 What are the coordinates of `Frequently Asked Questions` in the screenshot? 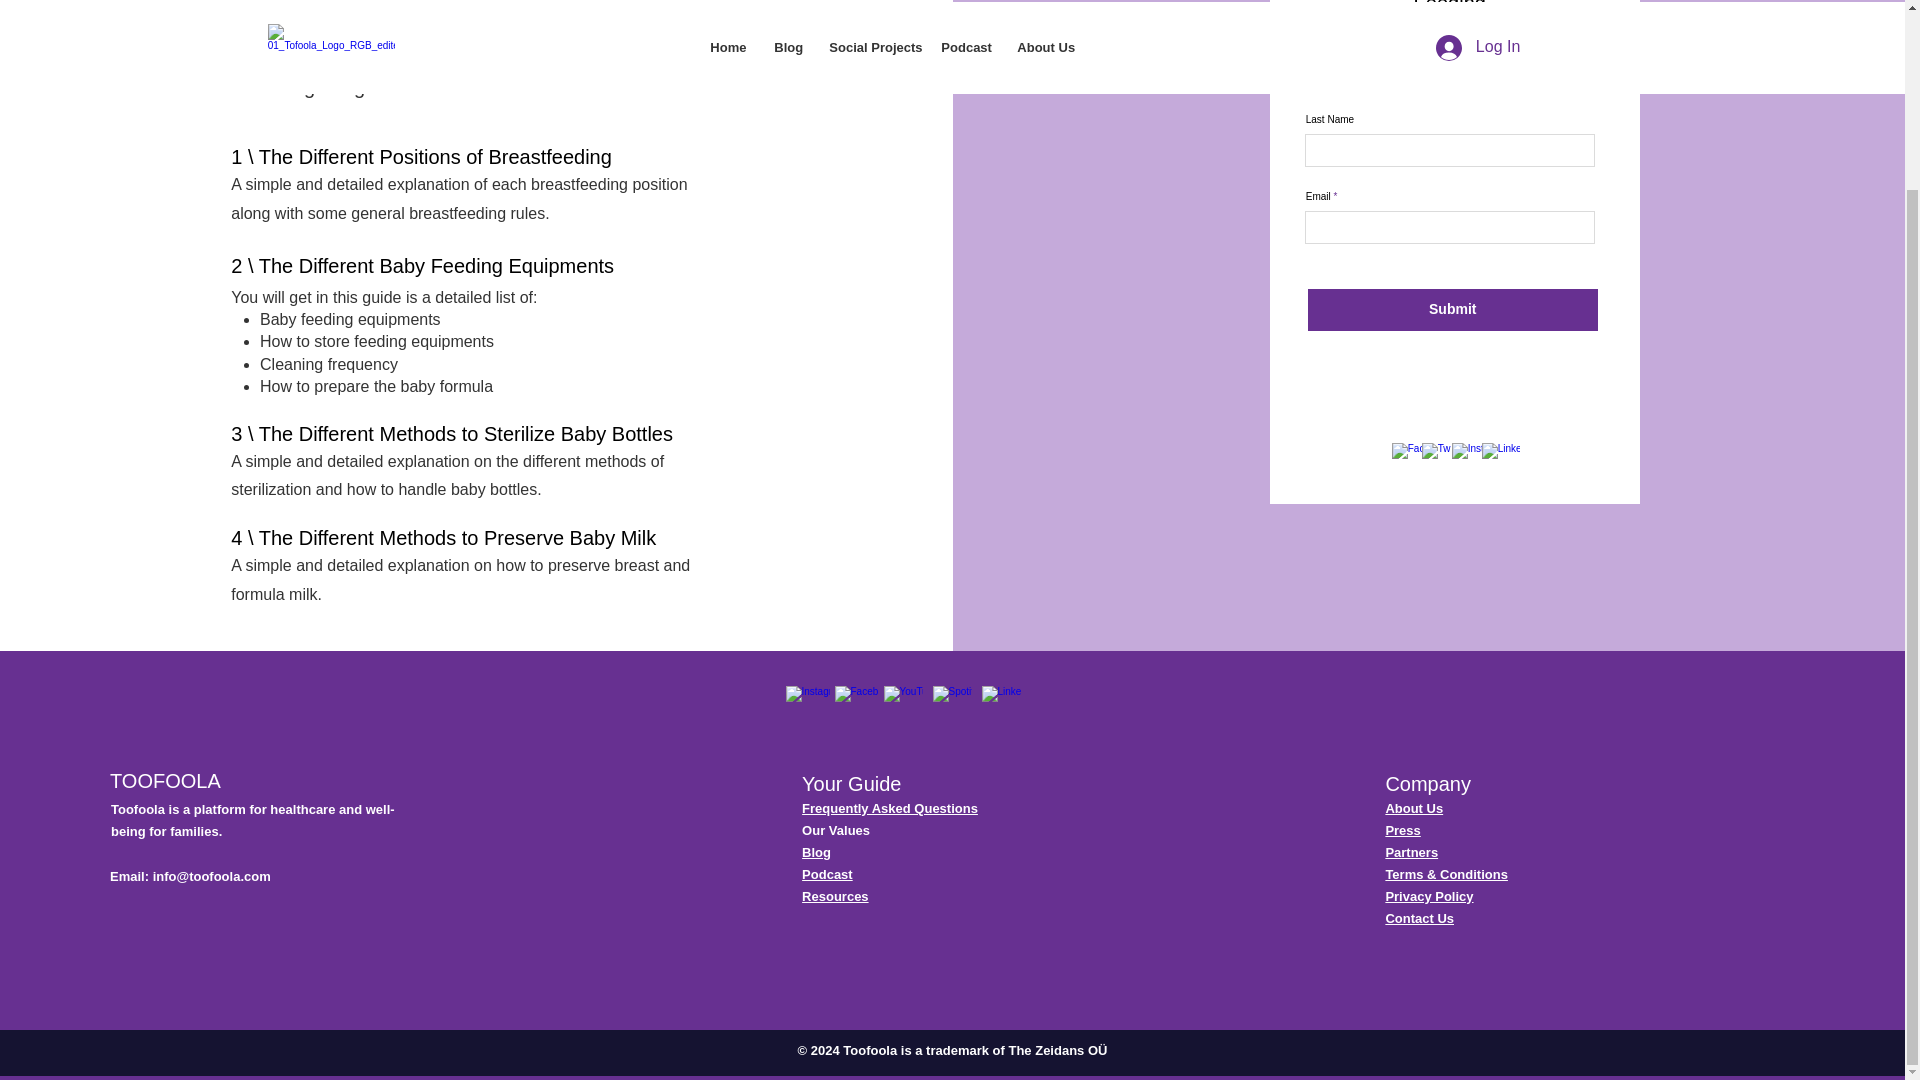 It's located at (890, 808).